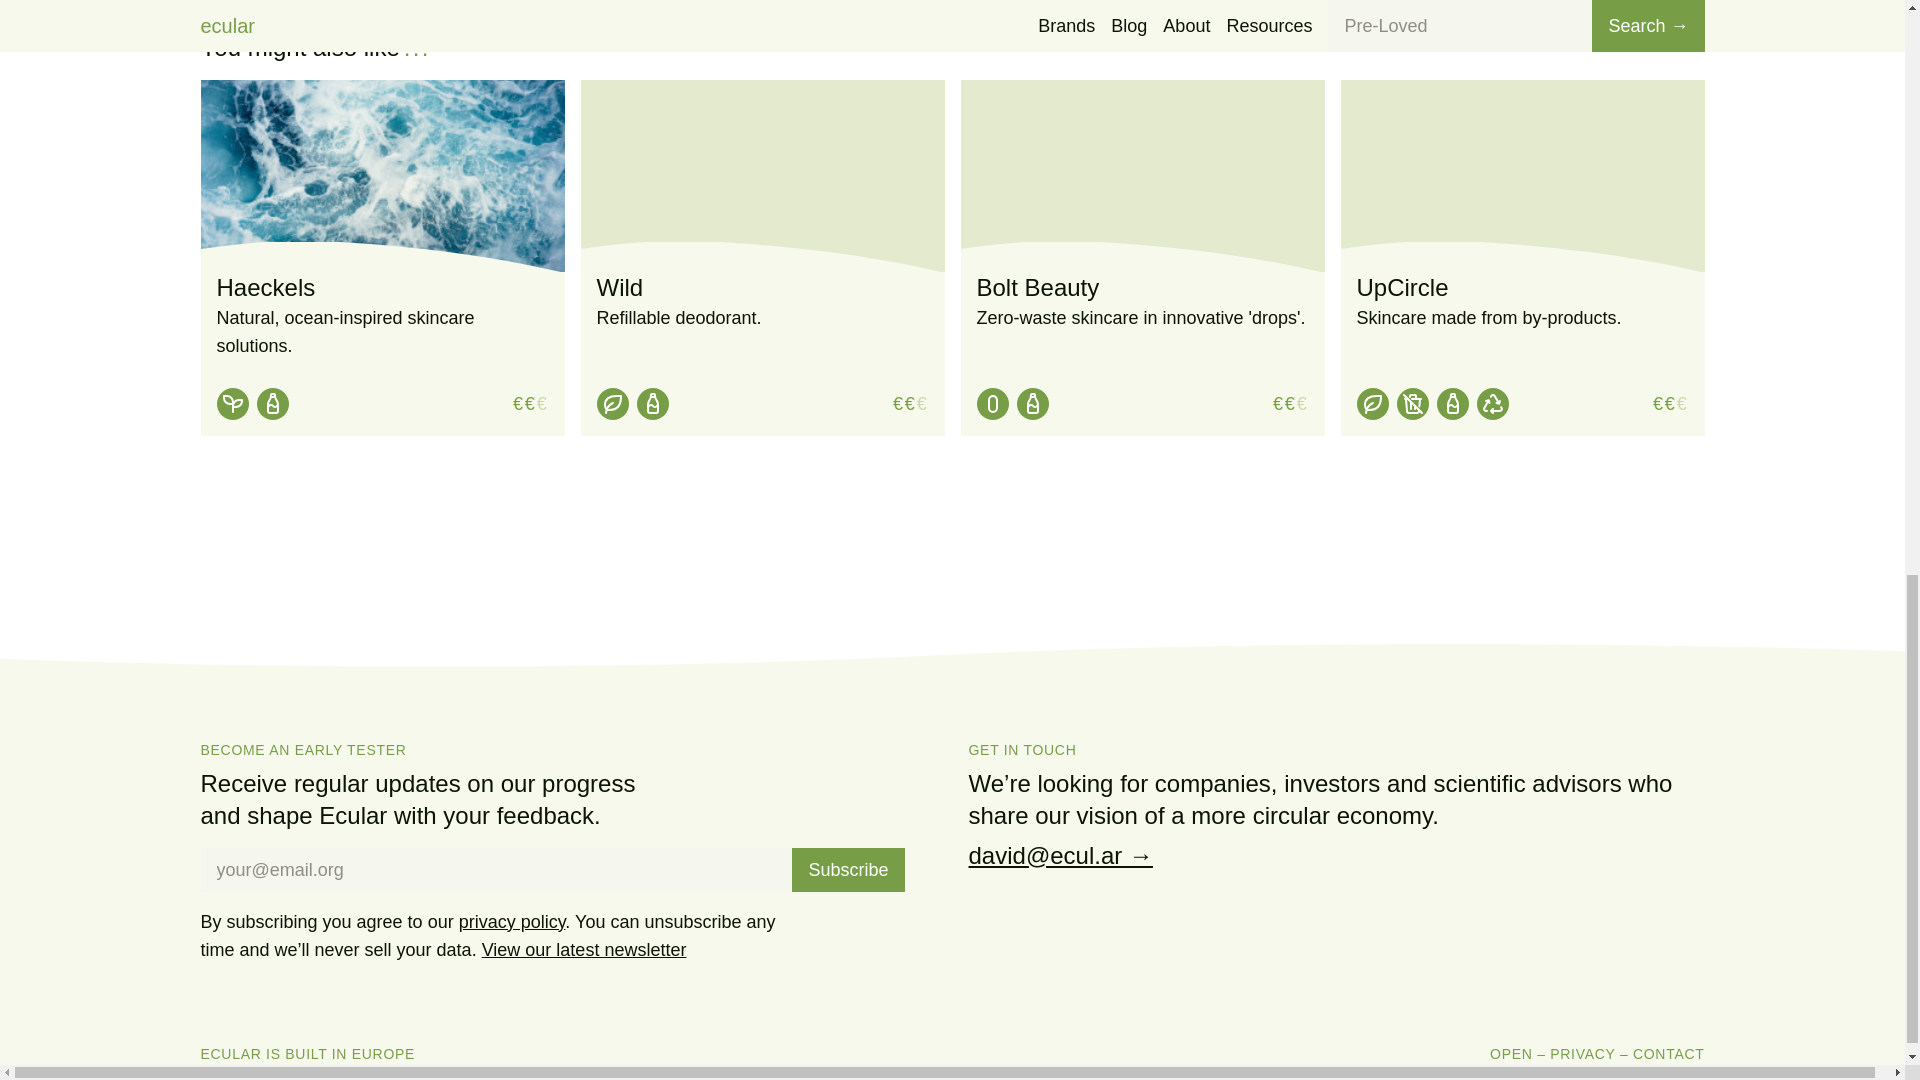  I want to click on CONTACT, so click(1668, 1054).